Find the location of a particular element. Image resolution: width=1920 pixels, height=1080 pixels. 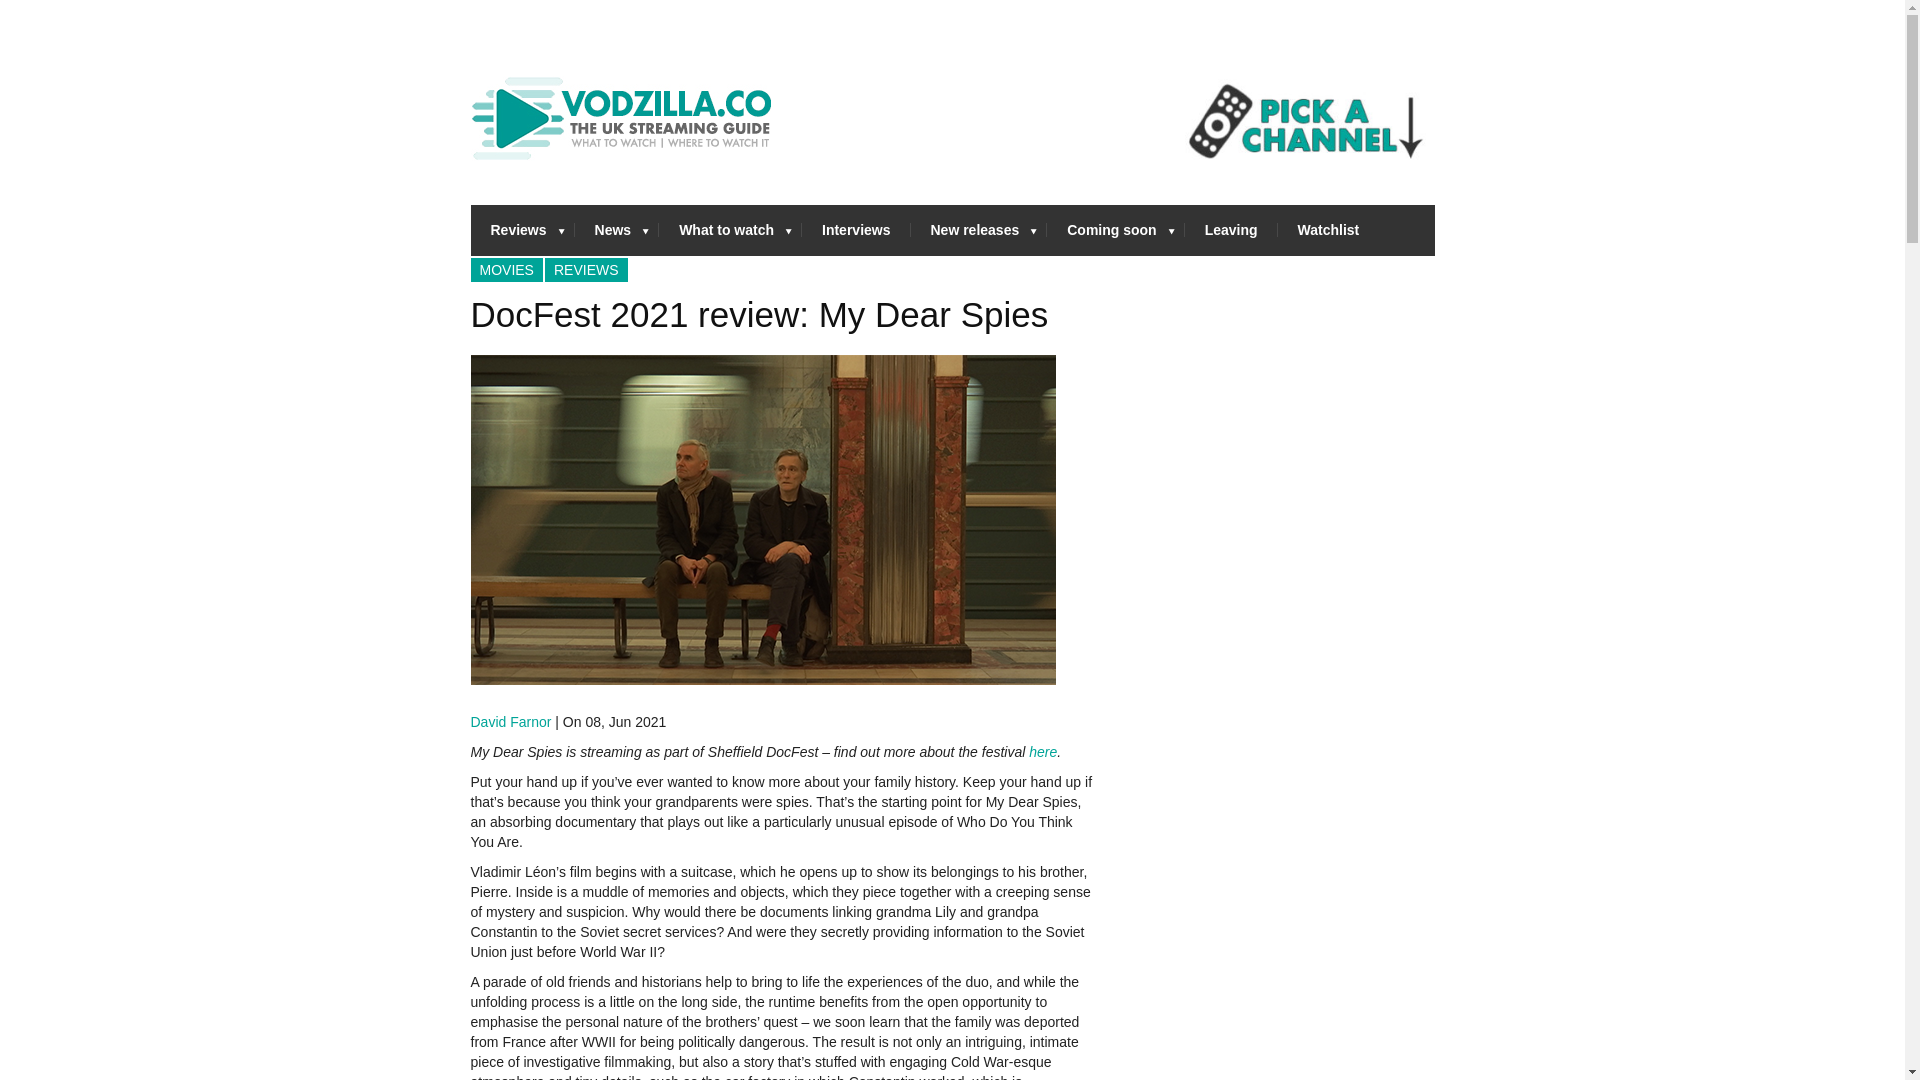

Interviews is located at coordinates (856, 230).